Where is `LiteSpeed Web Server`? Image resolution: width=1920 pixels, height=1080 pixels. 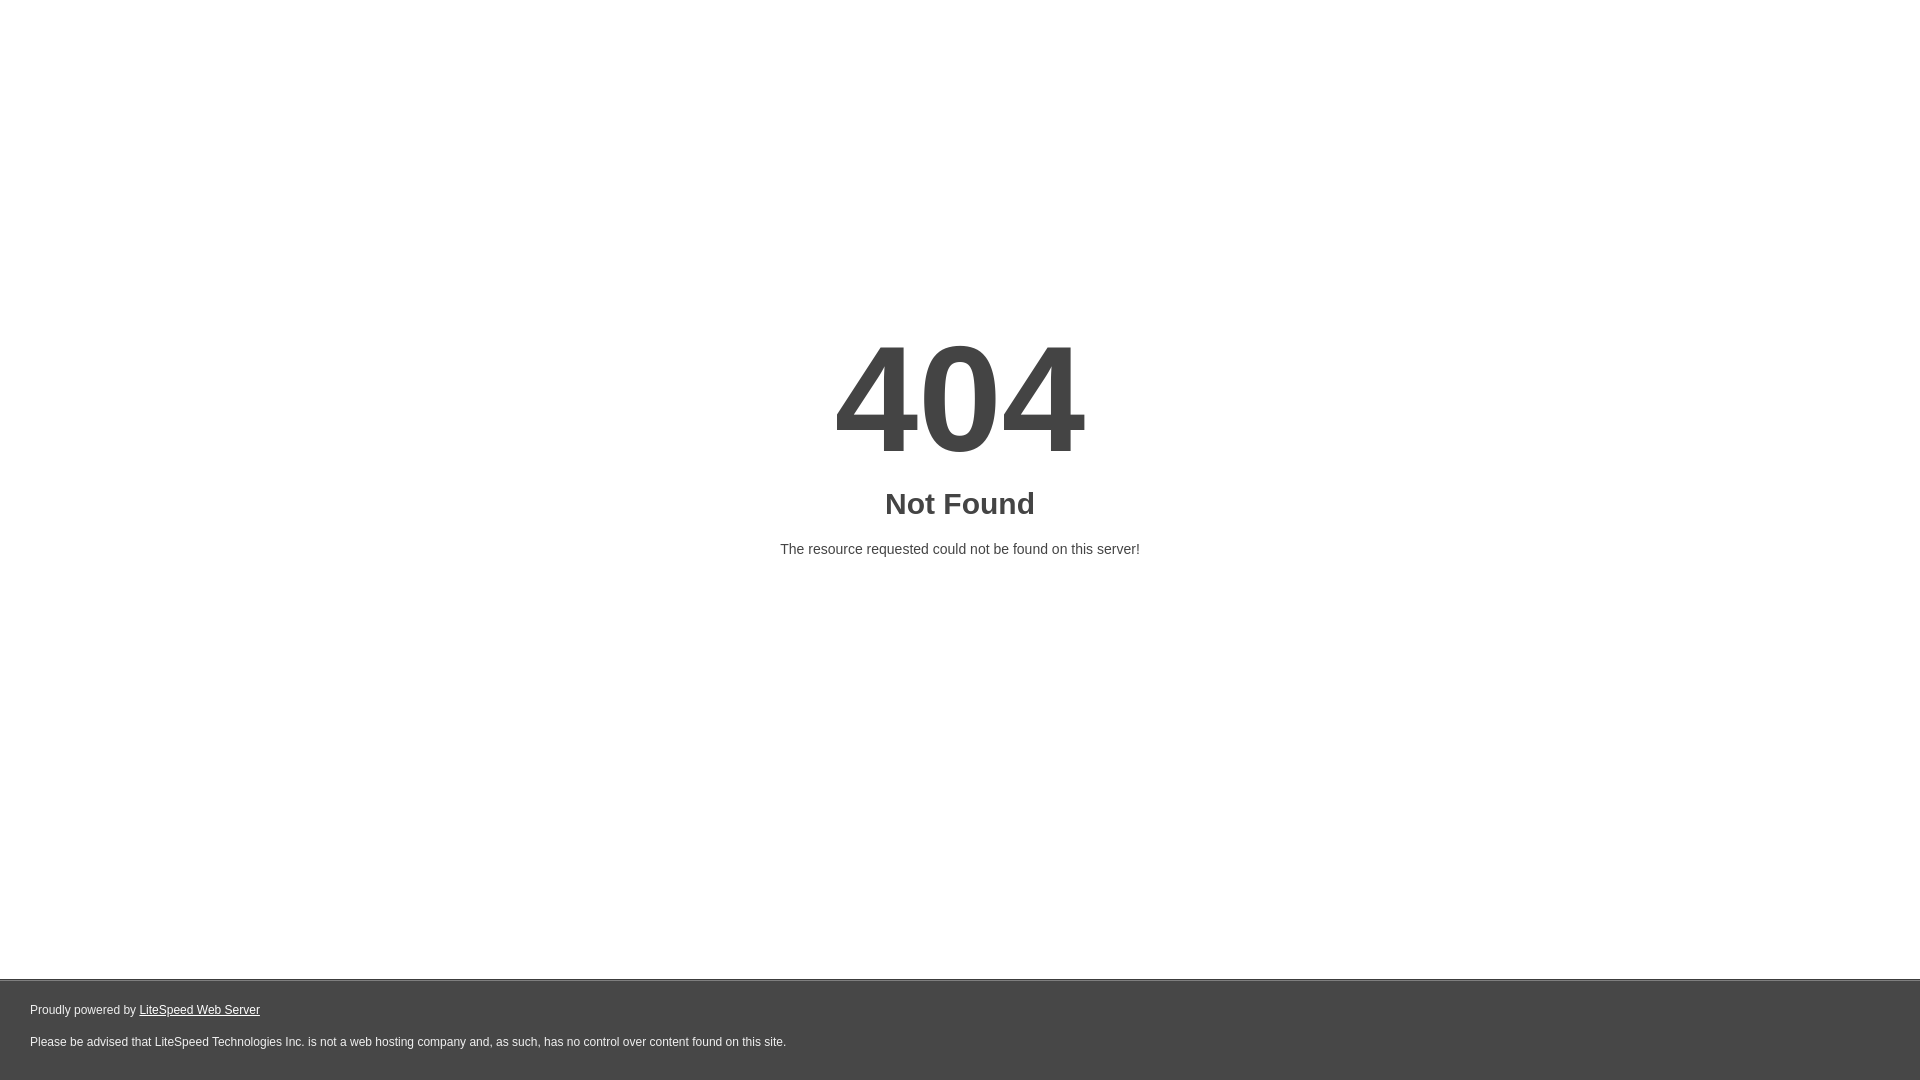 LiteSpeed Web Server is located at coordinates (200, 1010).